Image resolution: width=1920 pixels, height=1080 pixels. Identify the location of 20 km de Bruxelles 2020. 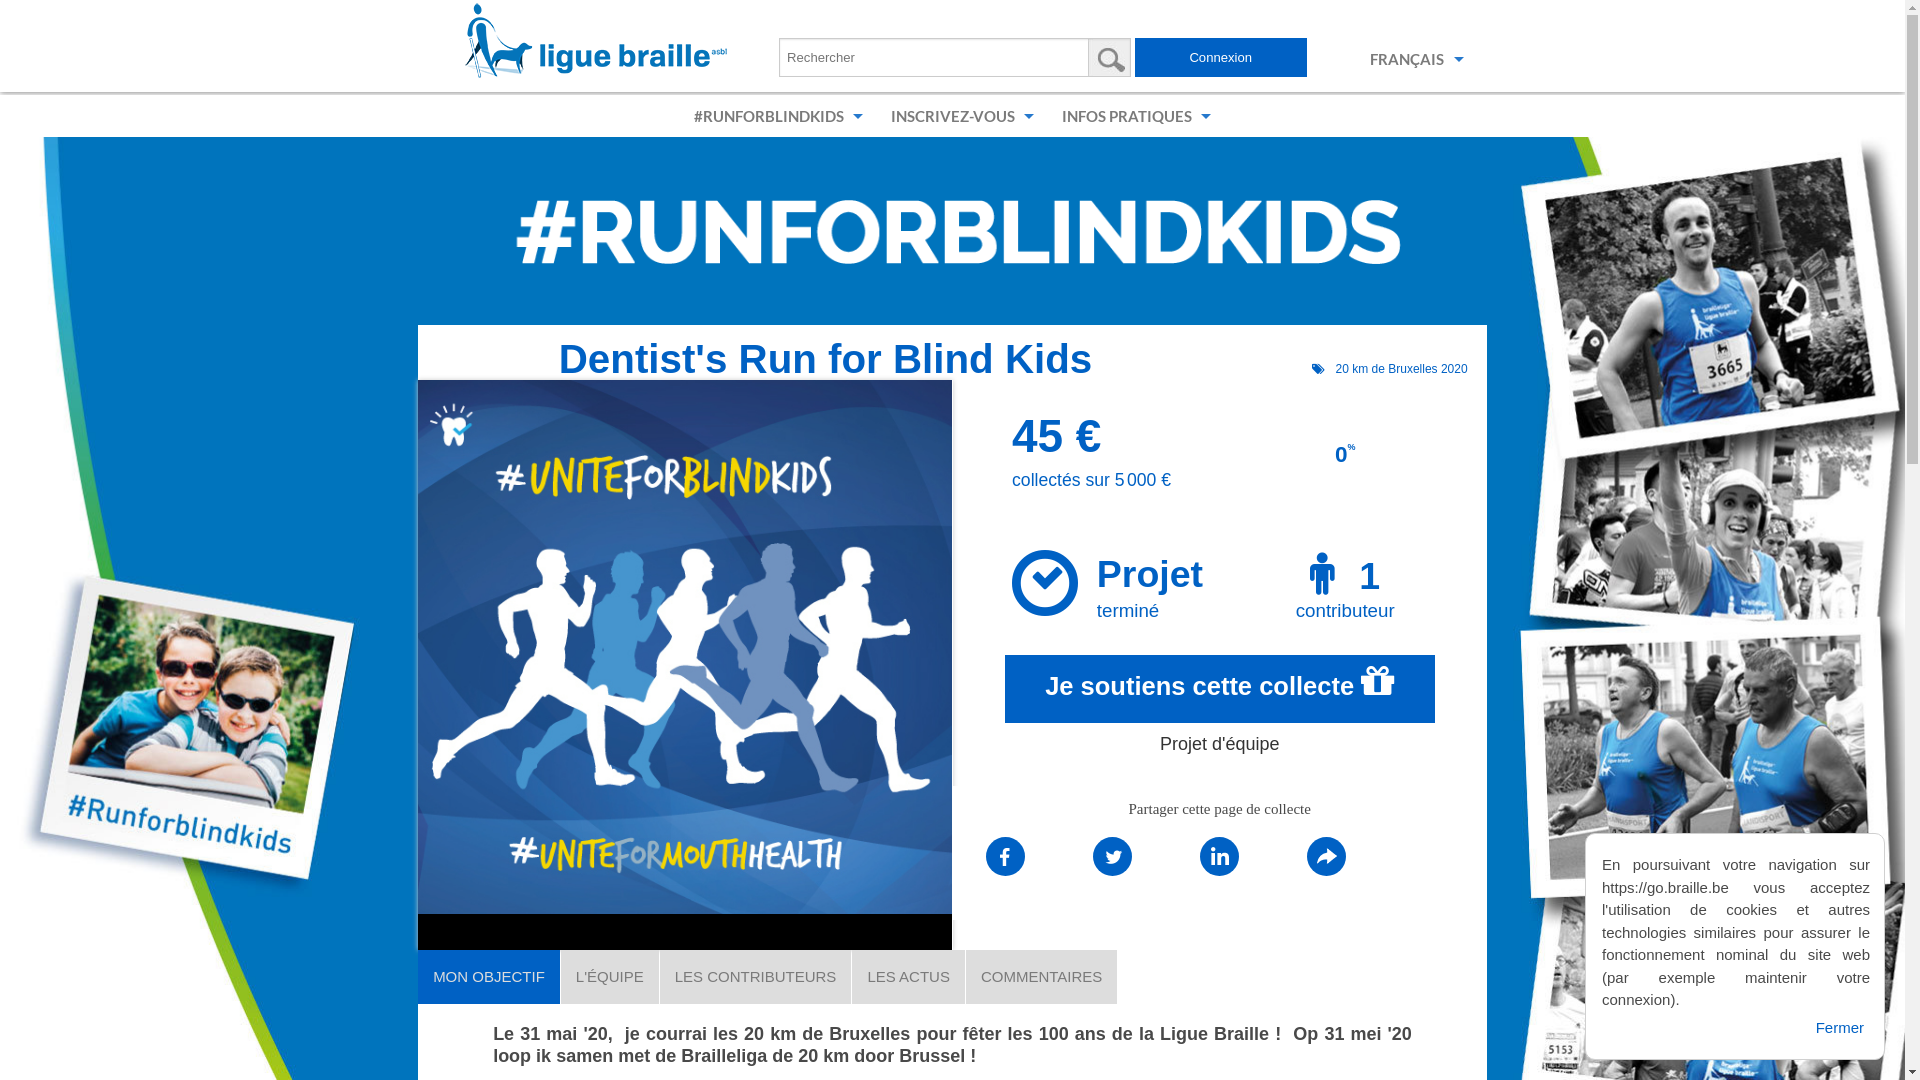
(1390, 369).